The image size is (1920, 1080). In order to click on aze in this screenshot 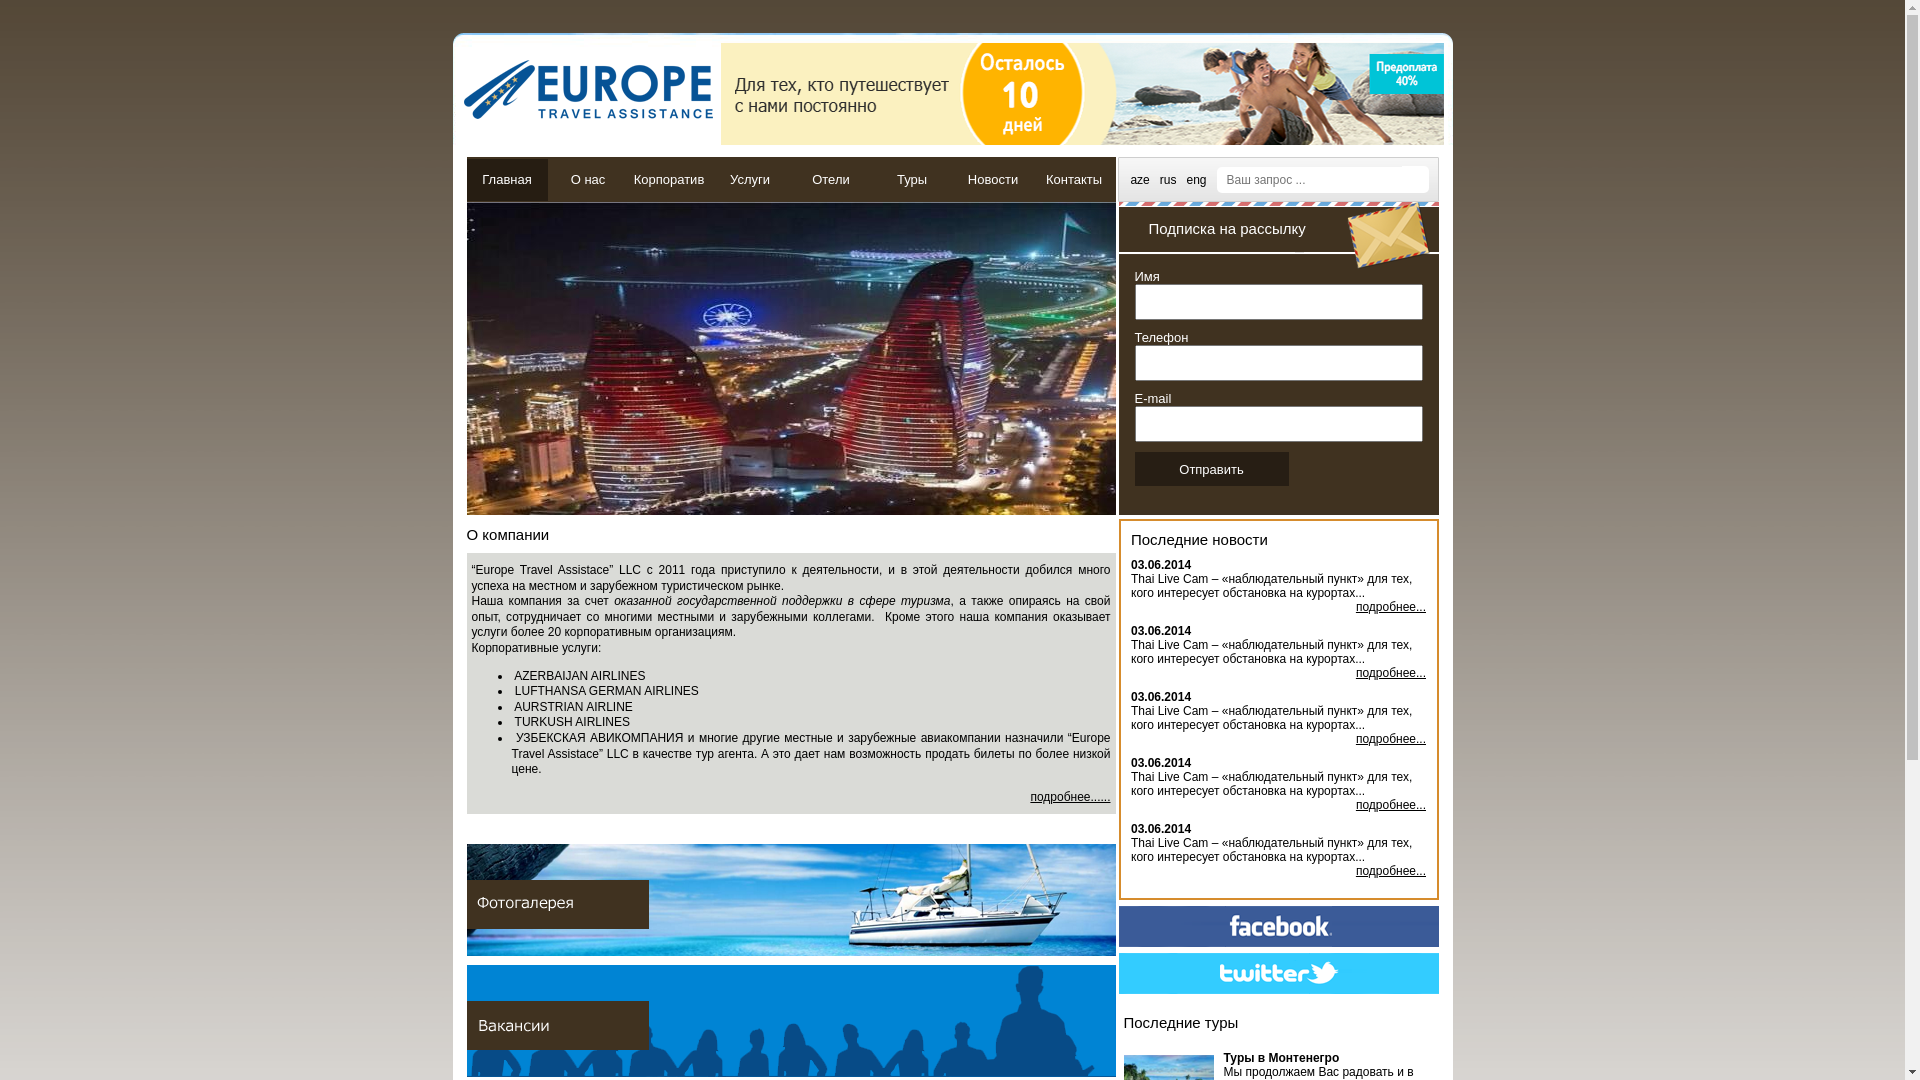, I will do `click(1140, 179)`.